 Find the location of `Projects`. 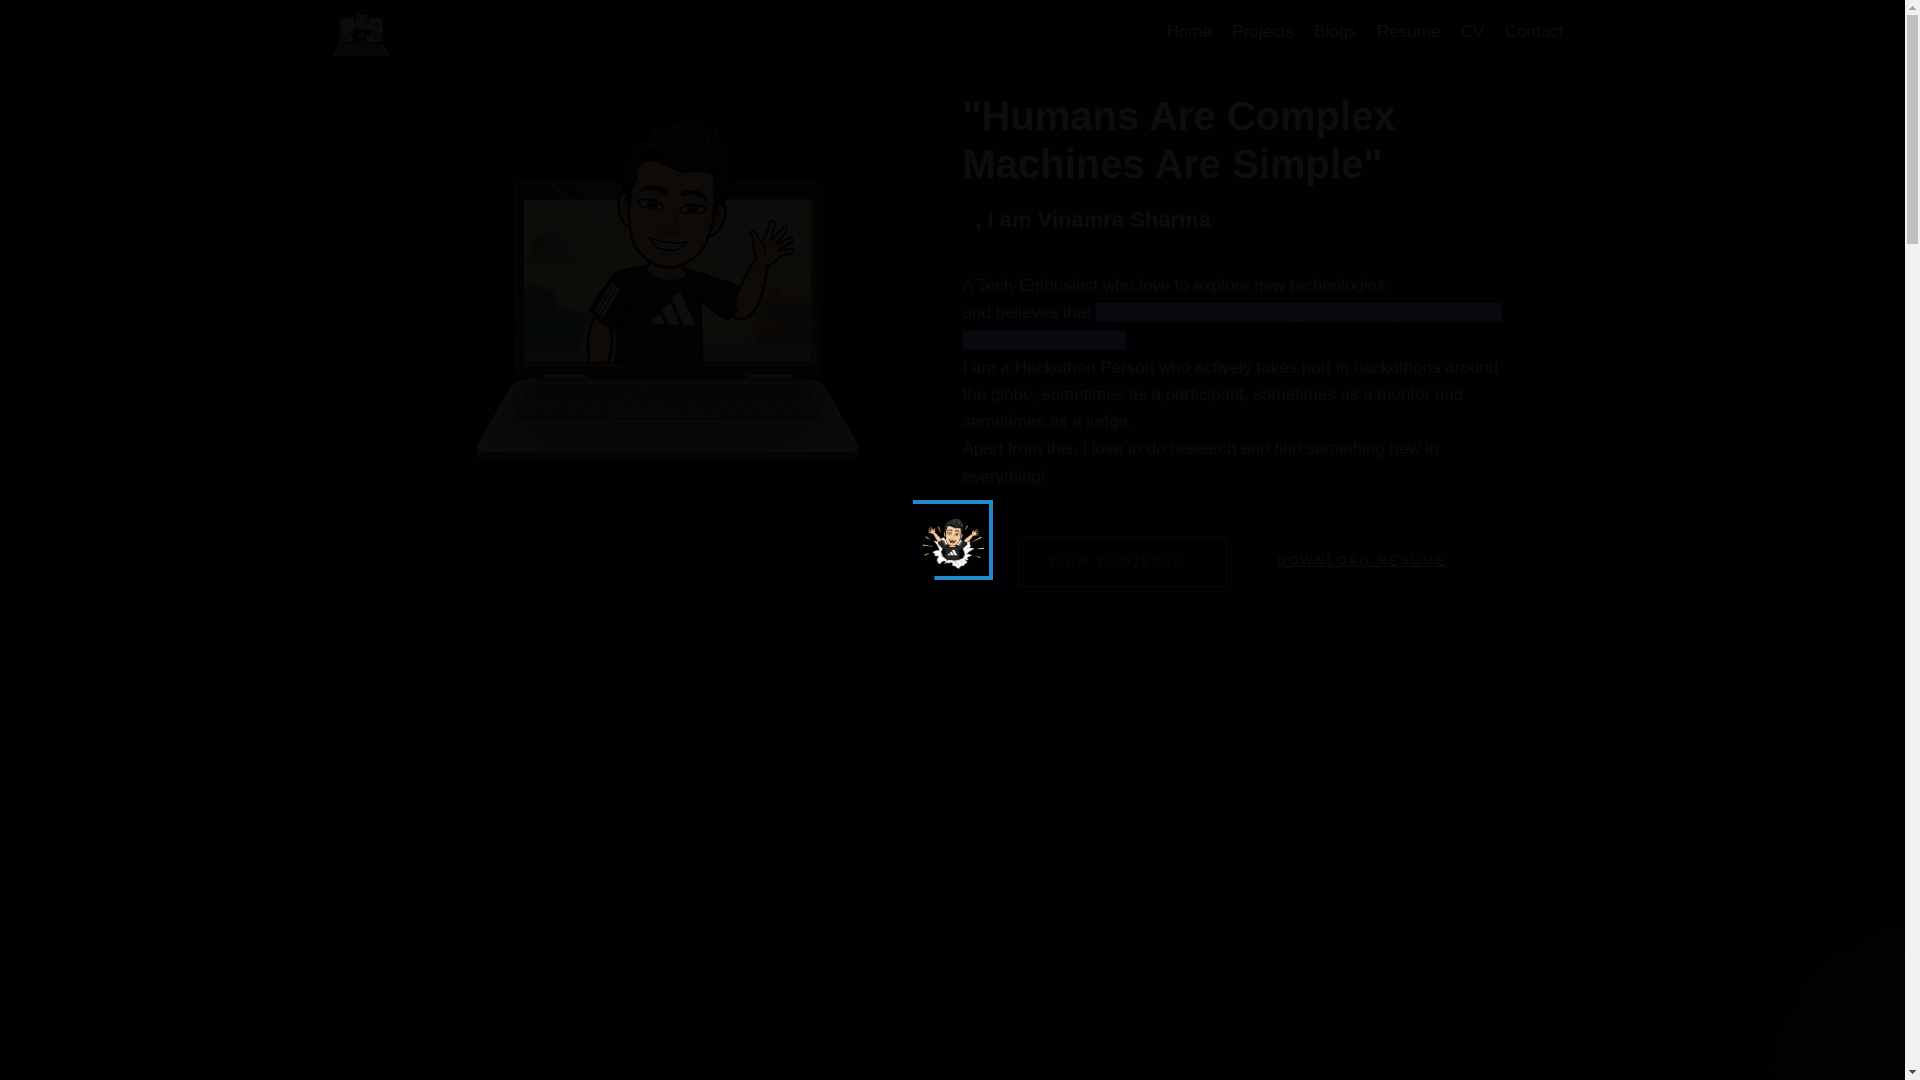

Projects is located at coordinates (1262, 32).